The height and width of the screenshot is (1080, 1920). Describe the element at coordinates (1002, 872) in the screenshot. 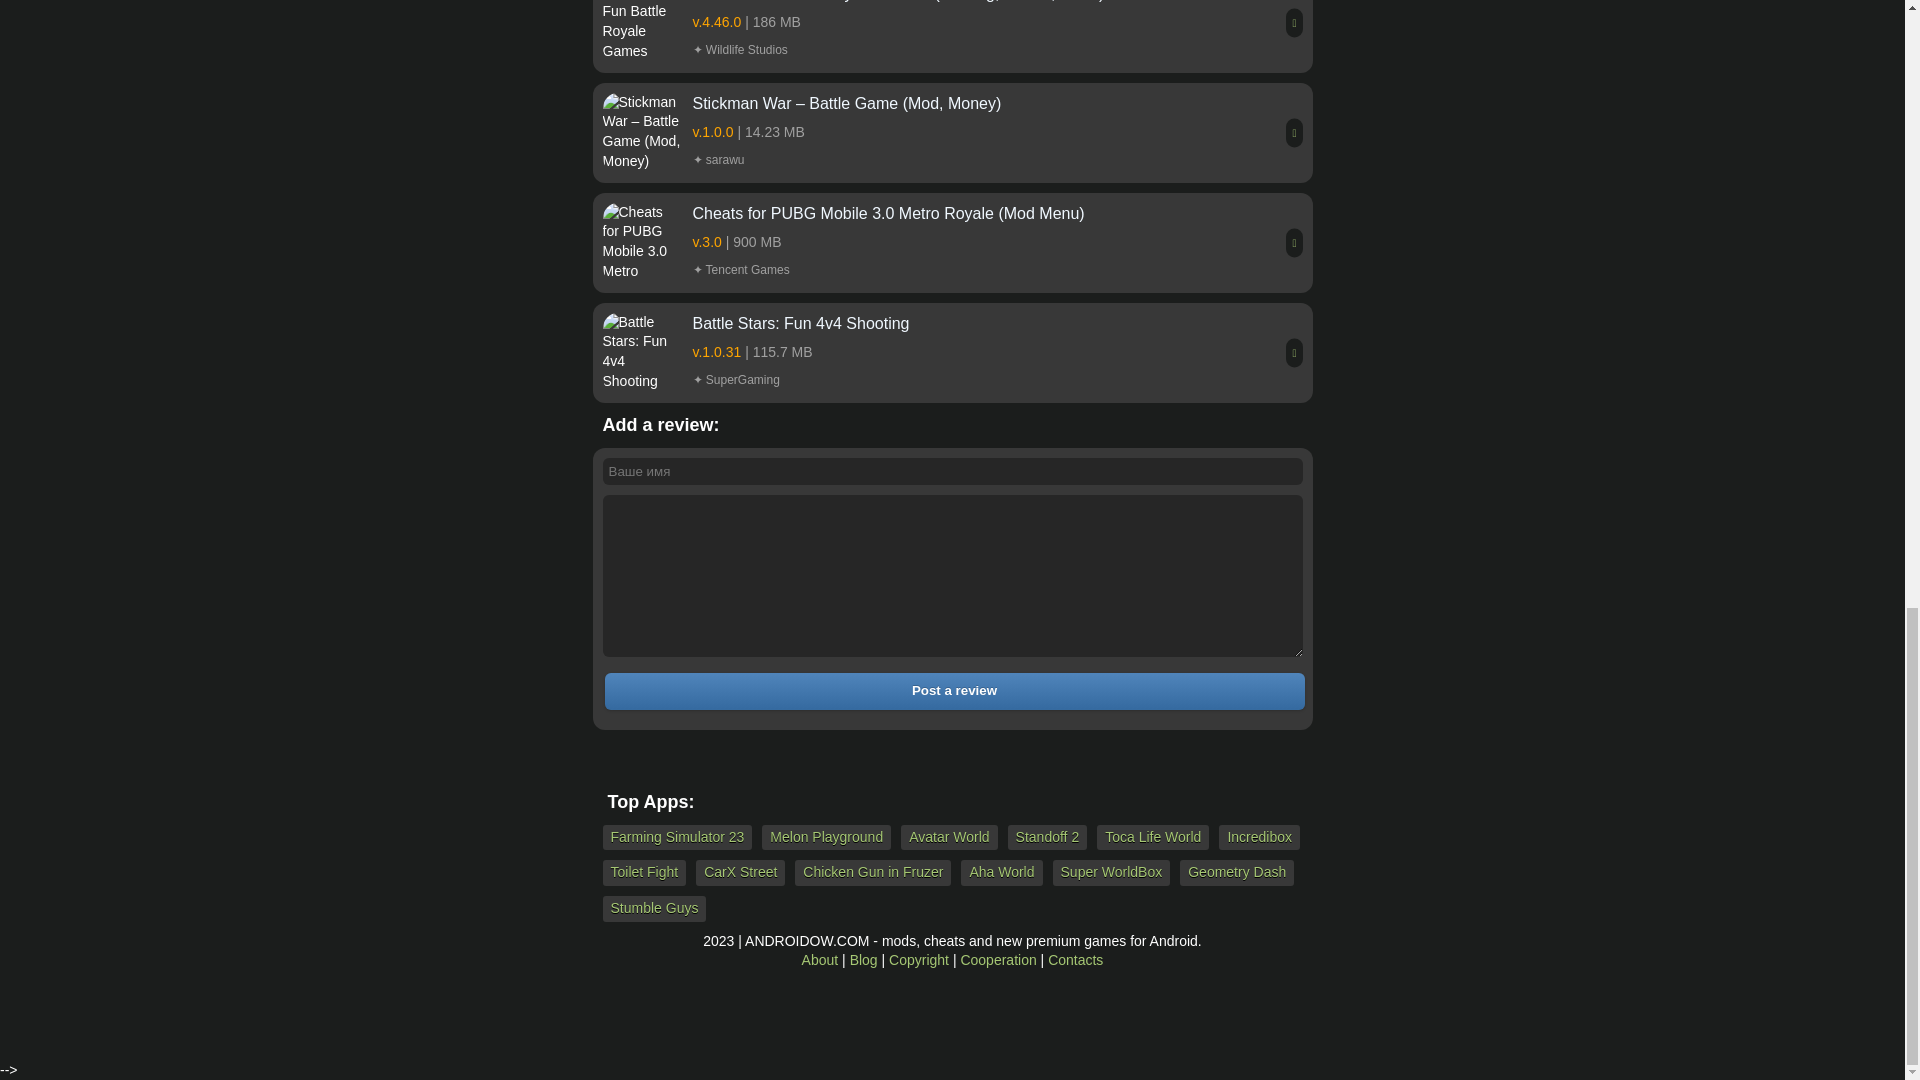

I see `Aha World` at that location.